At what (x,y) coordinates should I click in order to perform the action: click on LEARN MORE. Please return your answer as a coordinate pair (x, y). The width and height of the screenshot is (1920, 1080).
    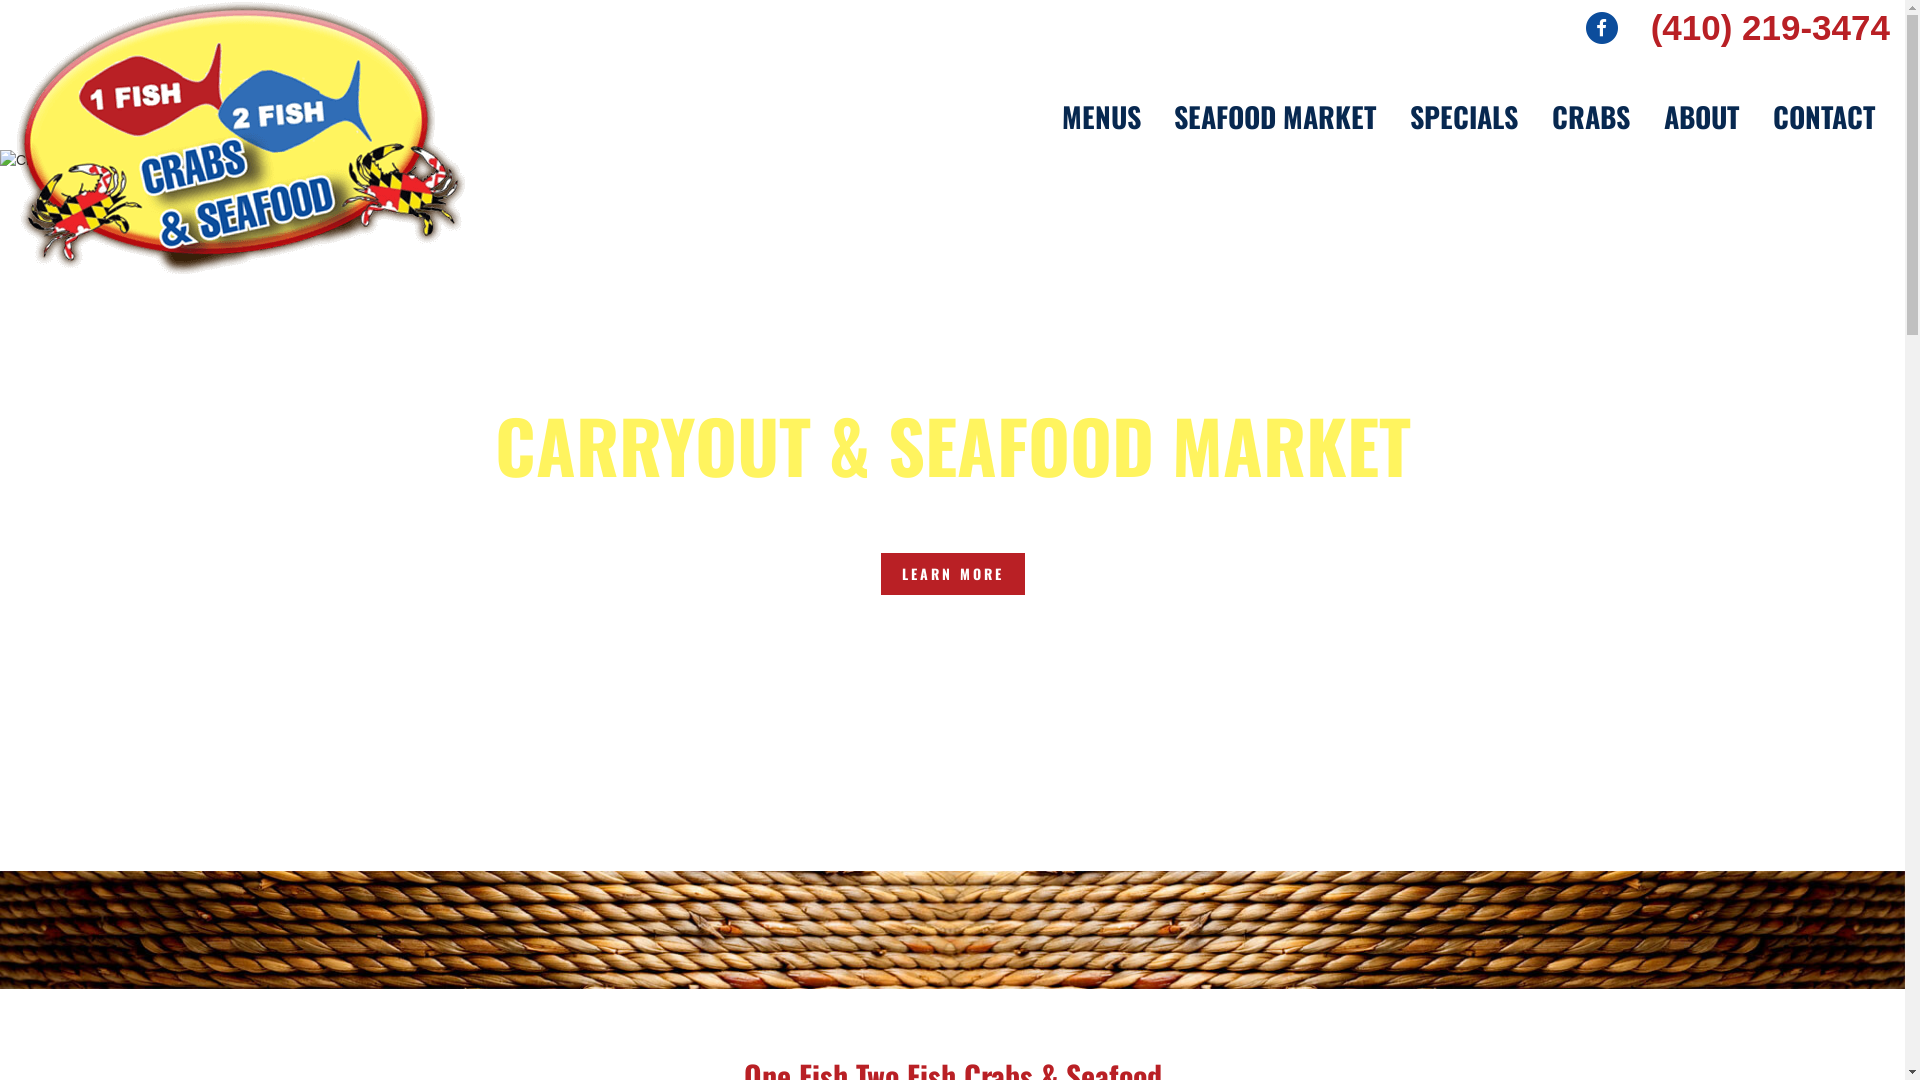
    Looking at the image, I should click on (953, 574).